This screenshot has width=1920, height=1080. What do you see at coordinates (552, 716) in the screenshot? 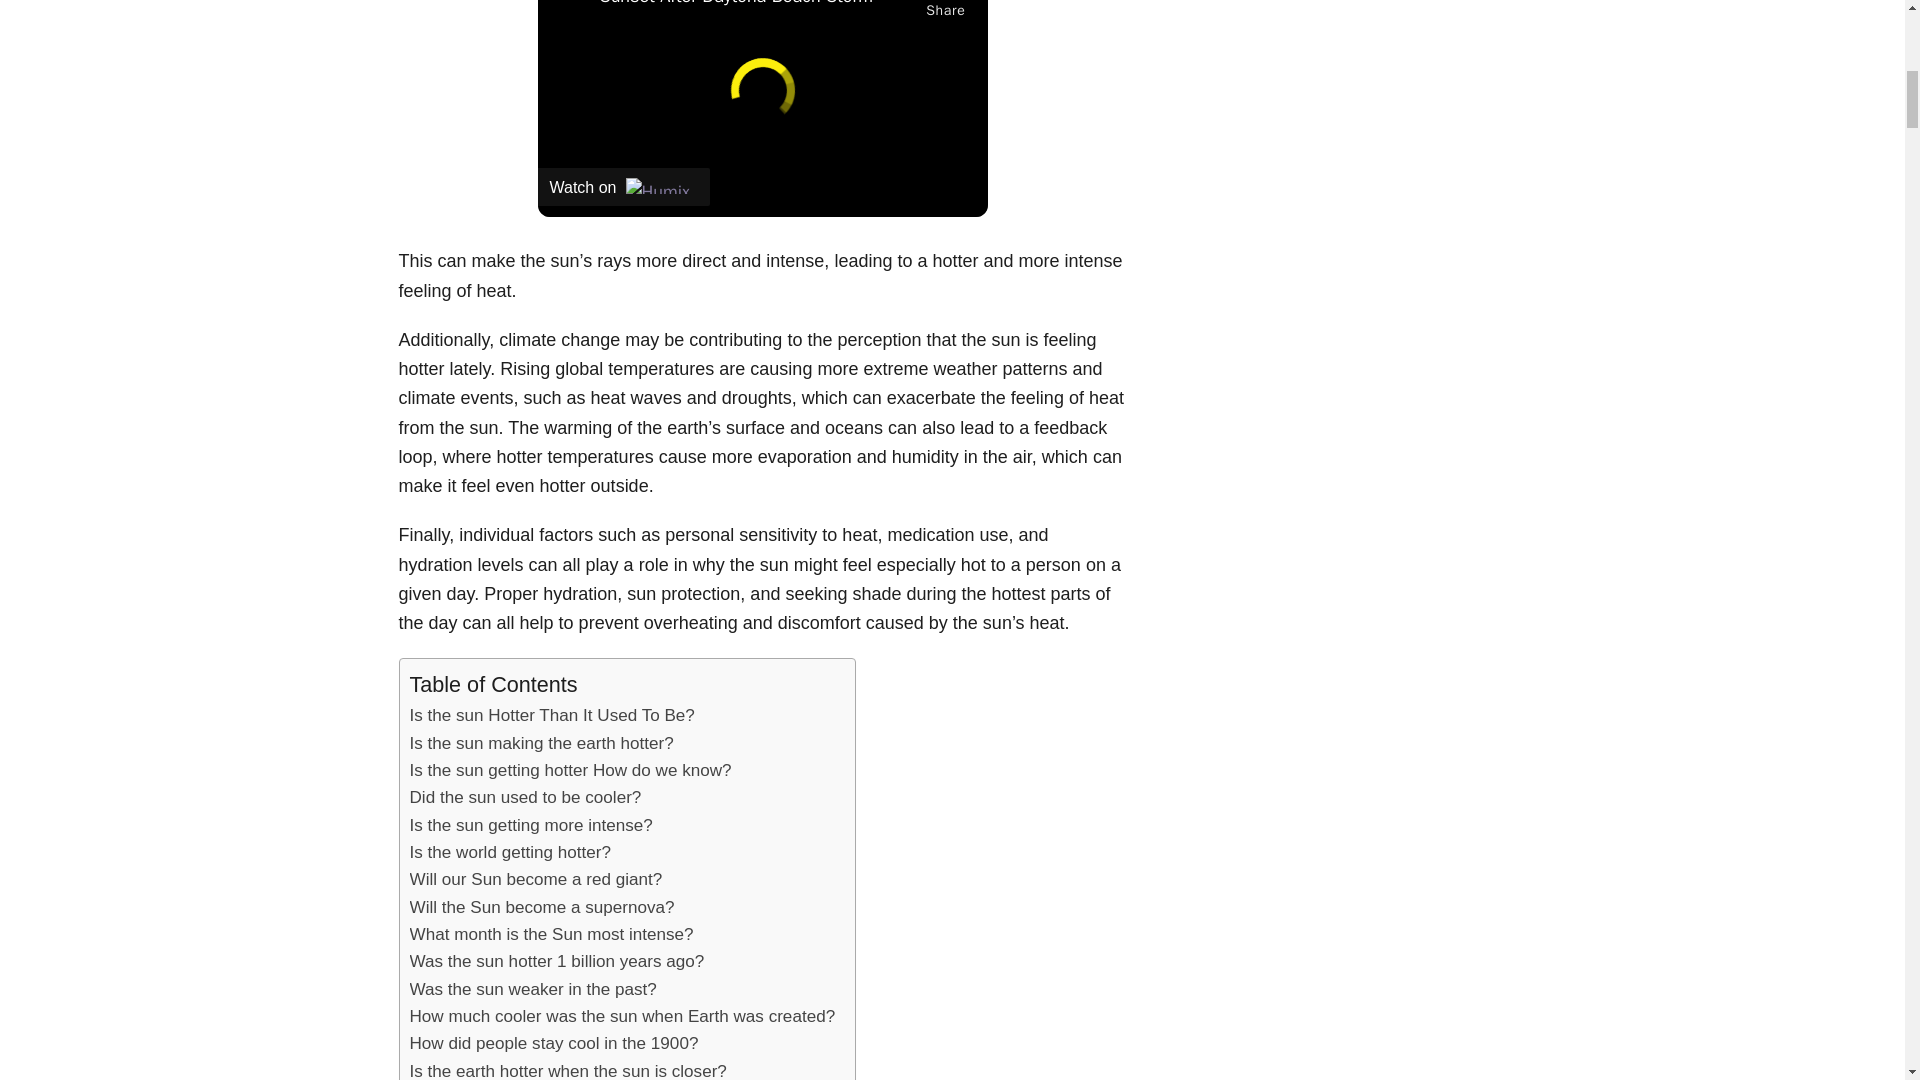
I see `Is the sun Hotter Than It Used To Be?` at bounding box center [552, 716].